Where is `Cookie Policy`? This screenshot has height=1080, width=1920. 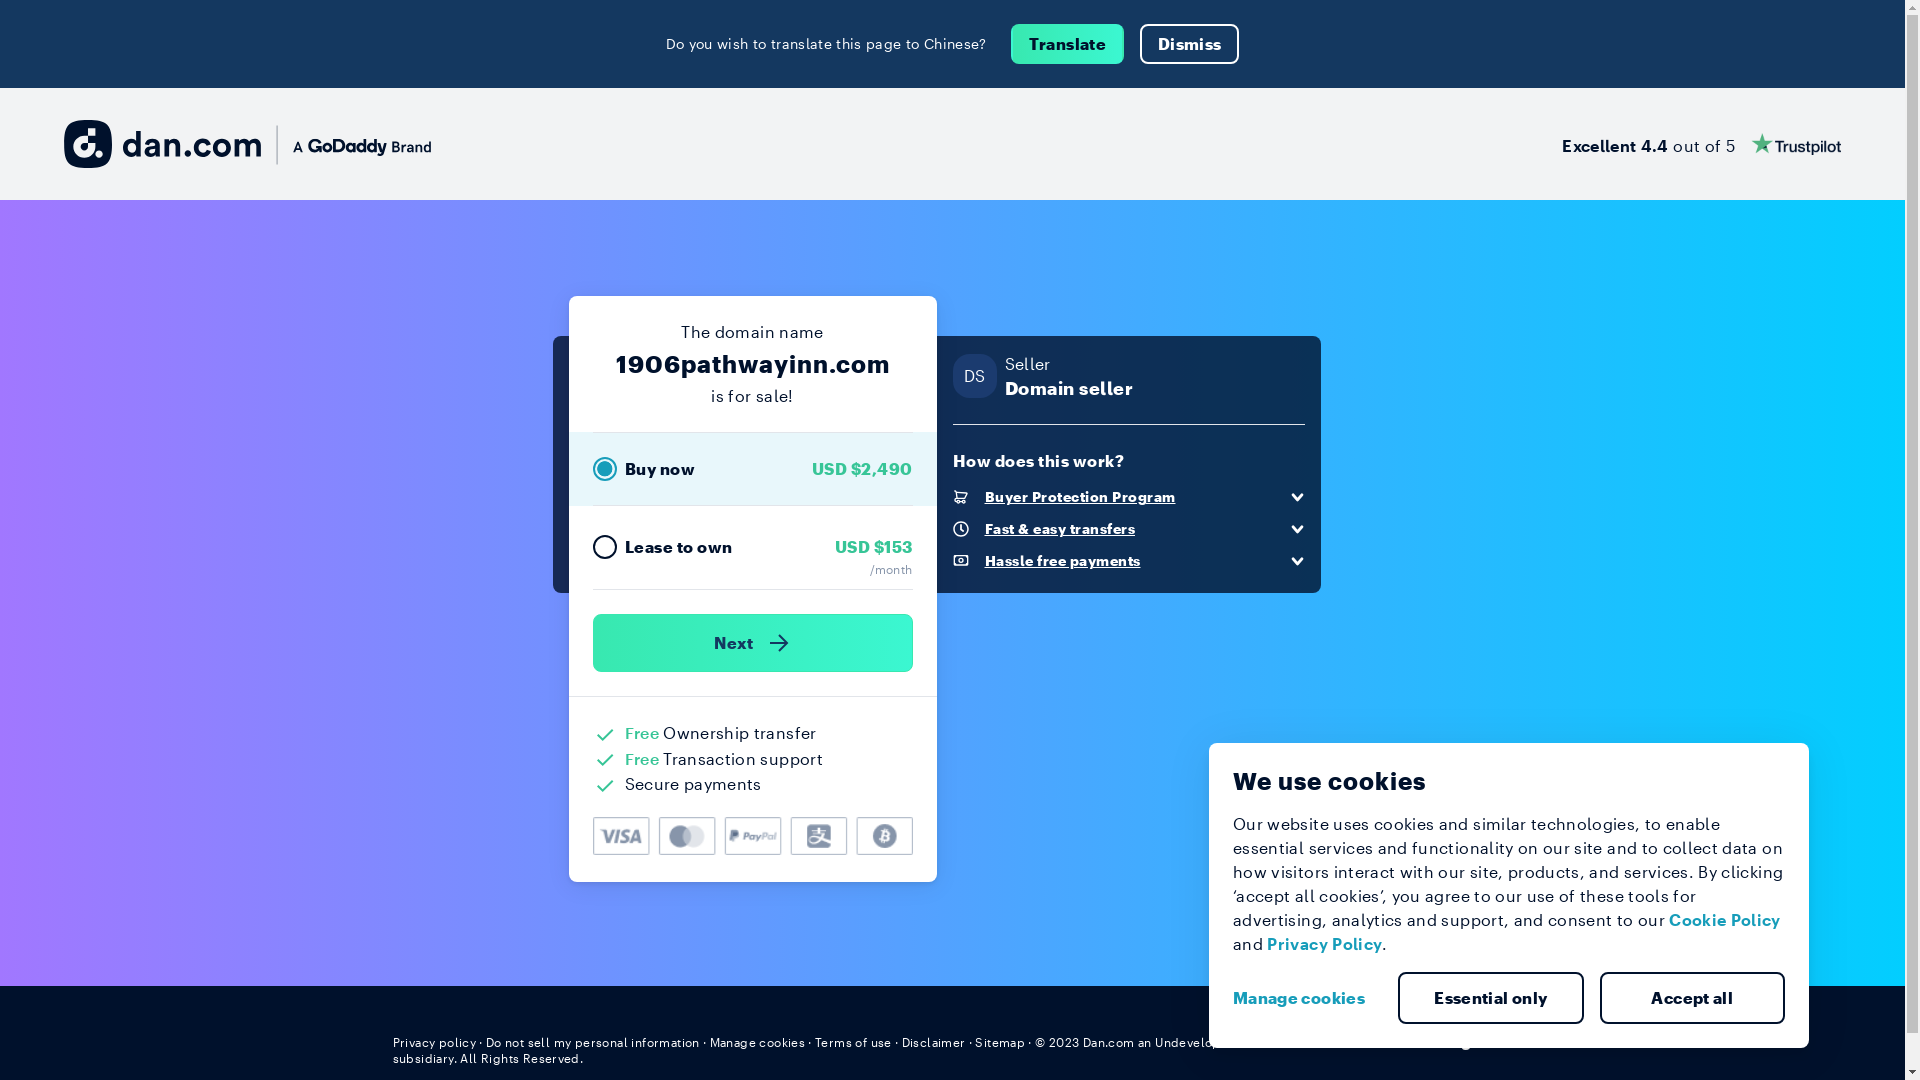 Cookie Policy is located at coordinates (1725, 920).